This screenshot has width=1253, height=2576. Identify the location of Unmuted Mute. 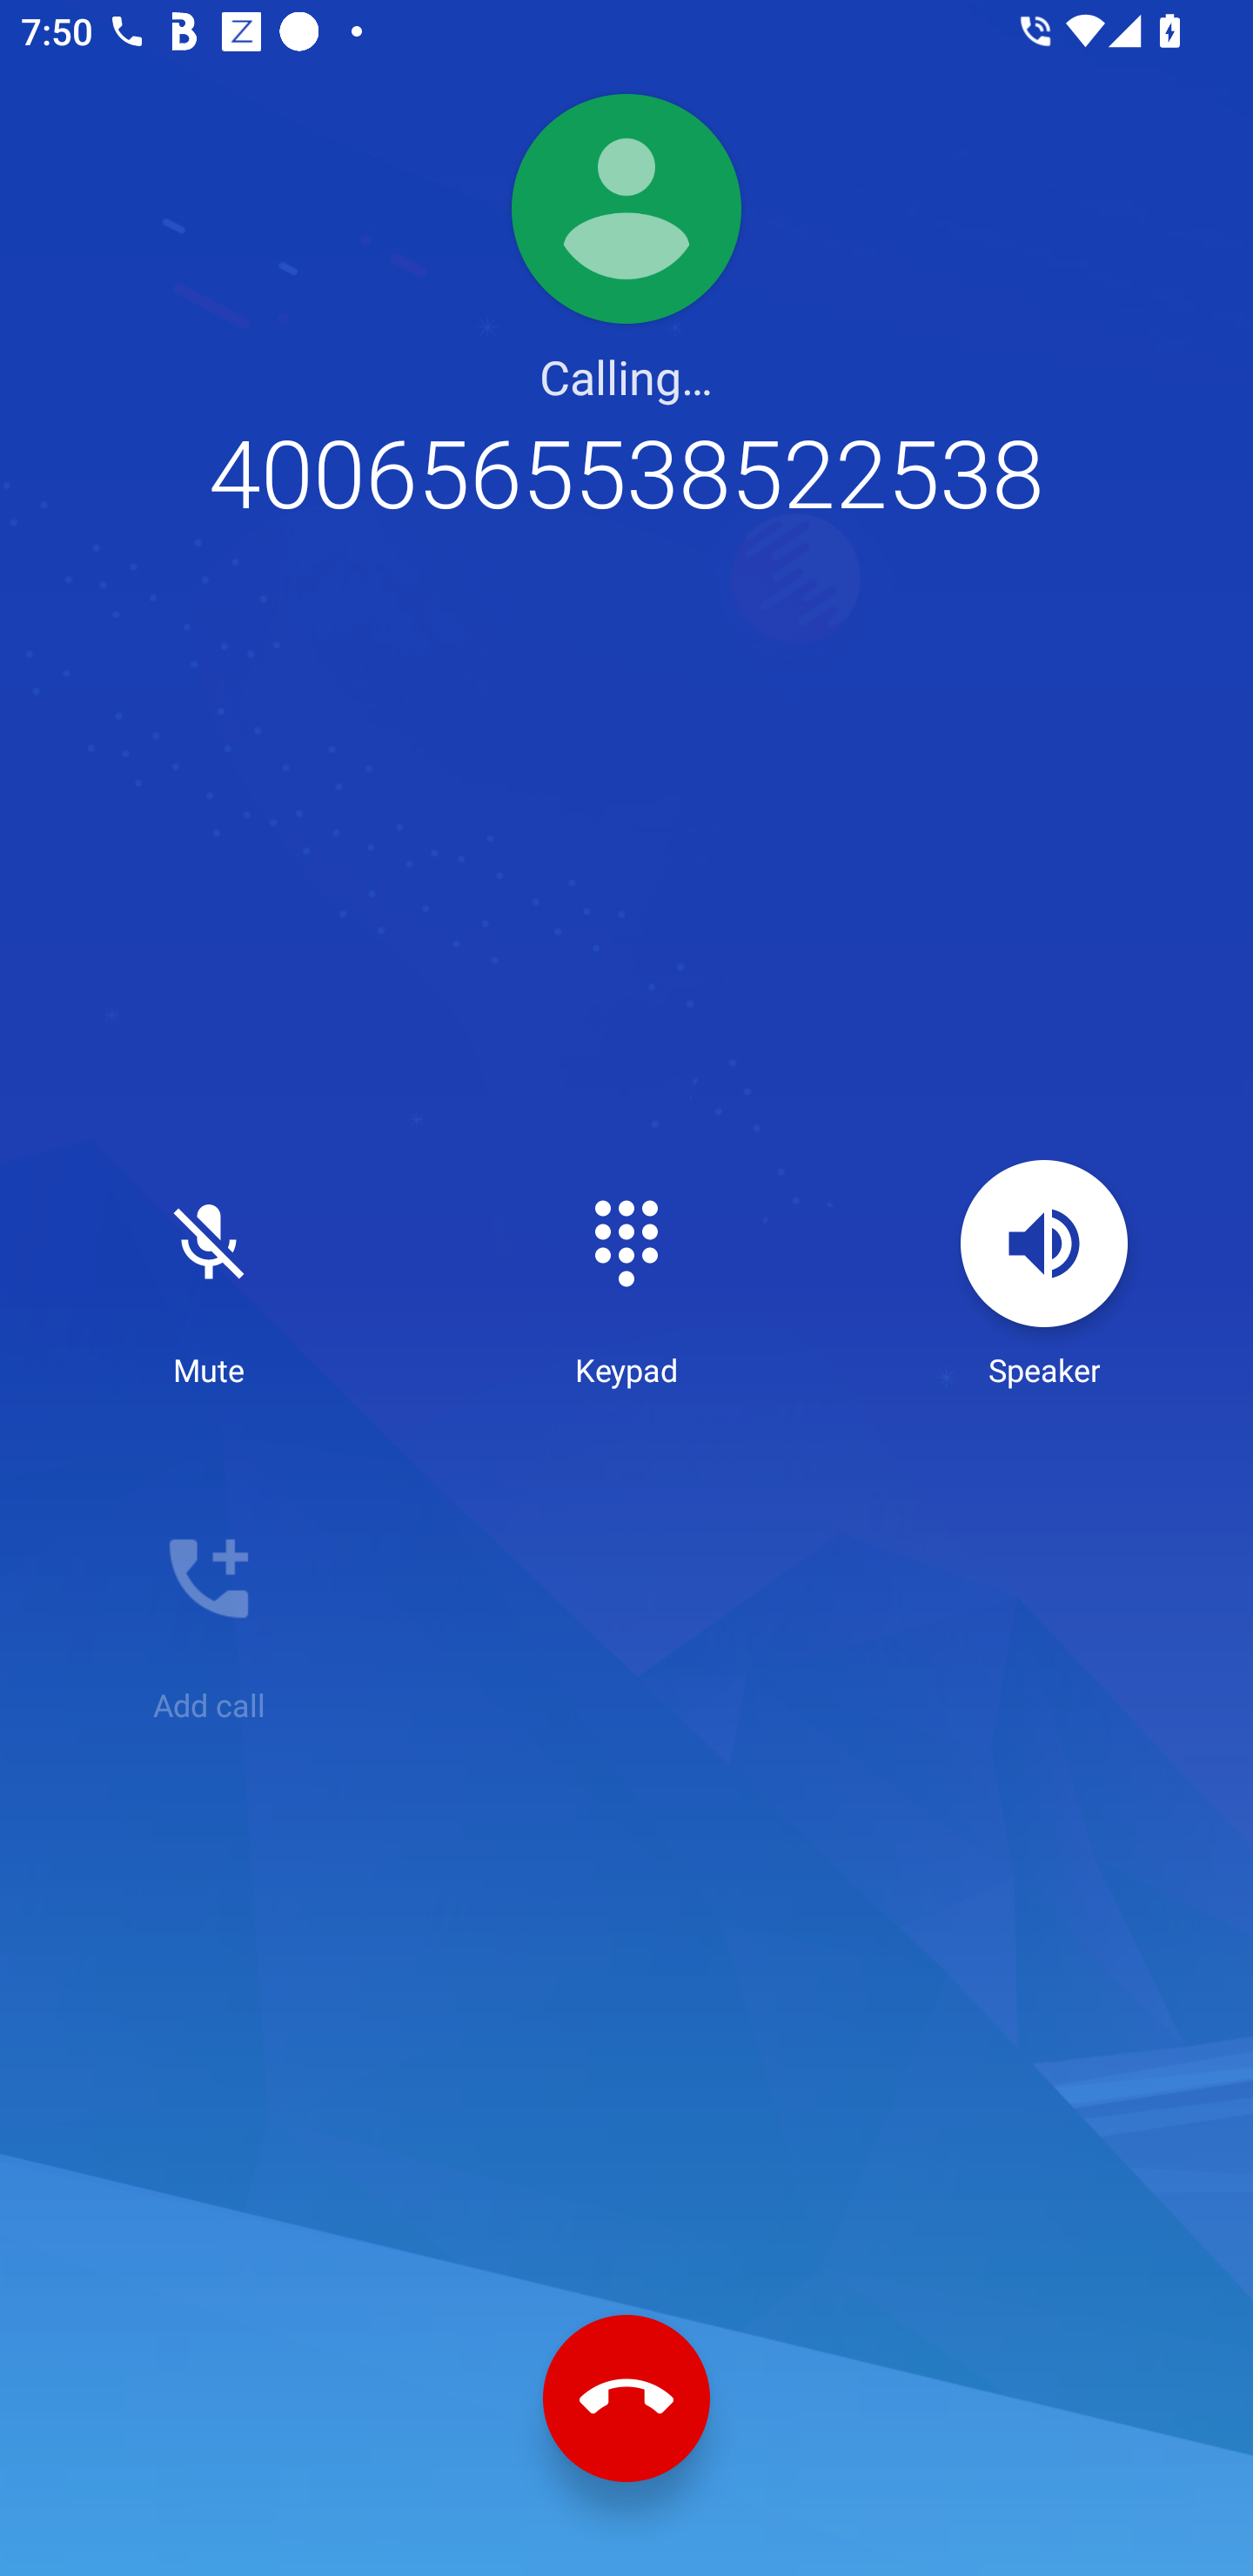
(209, 1275).